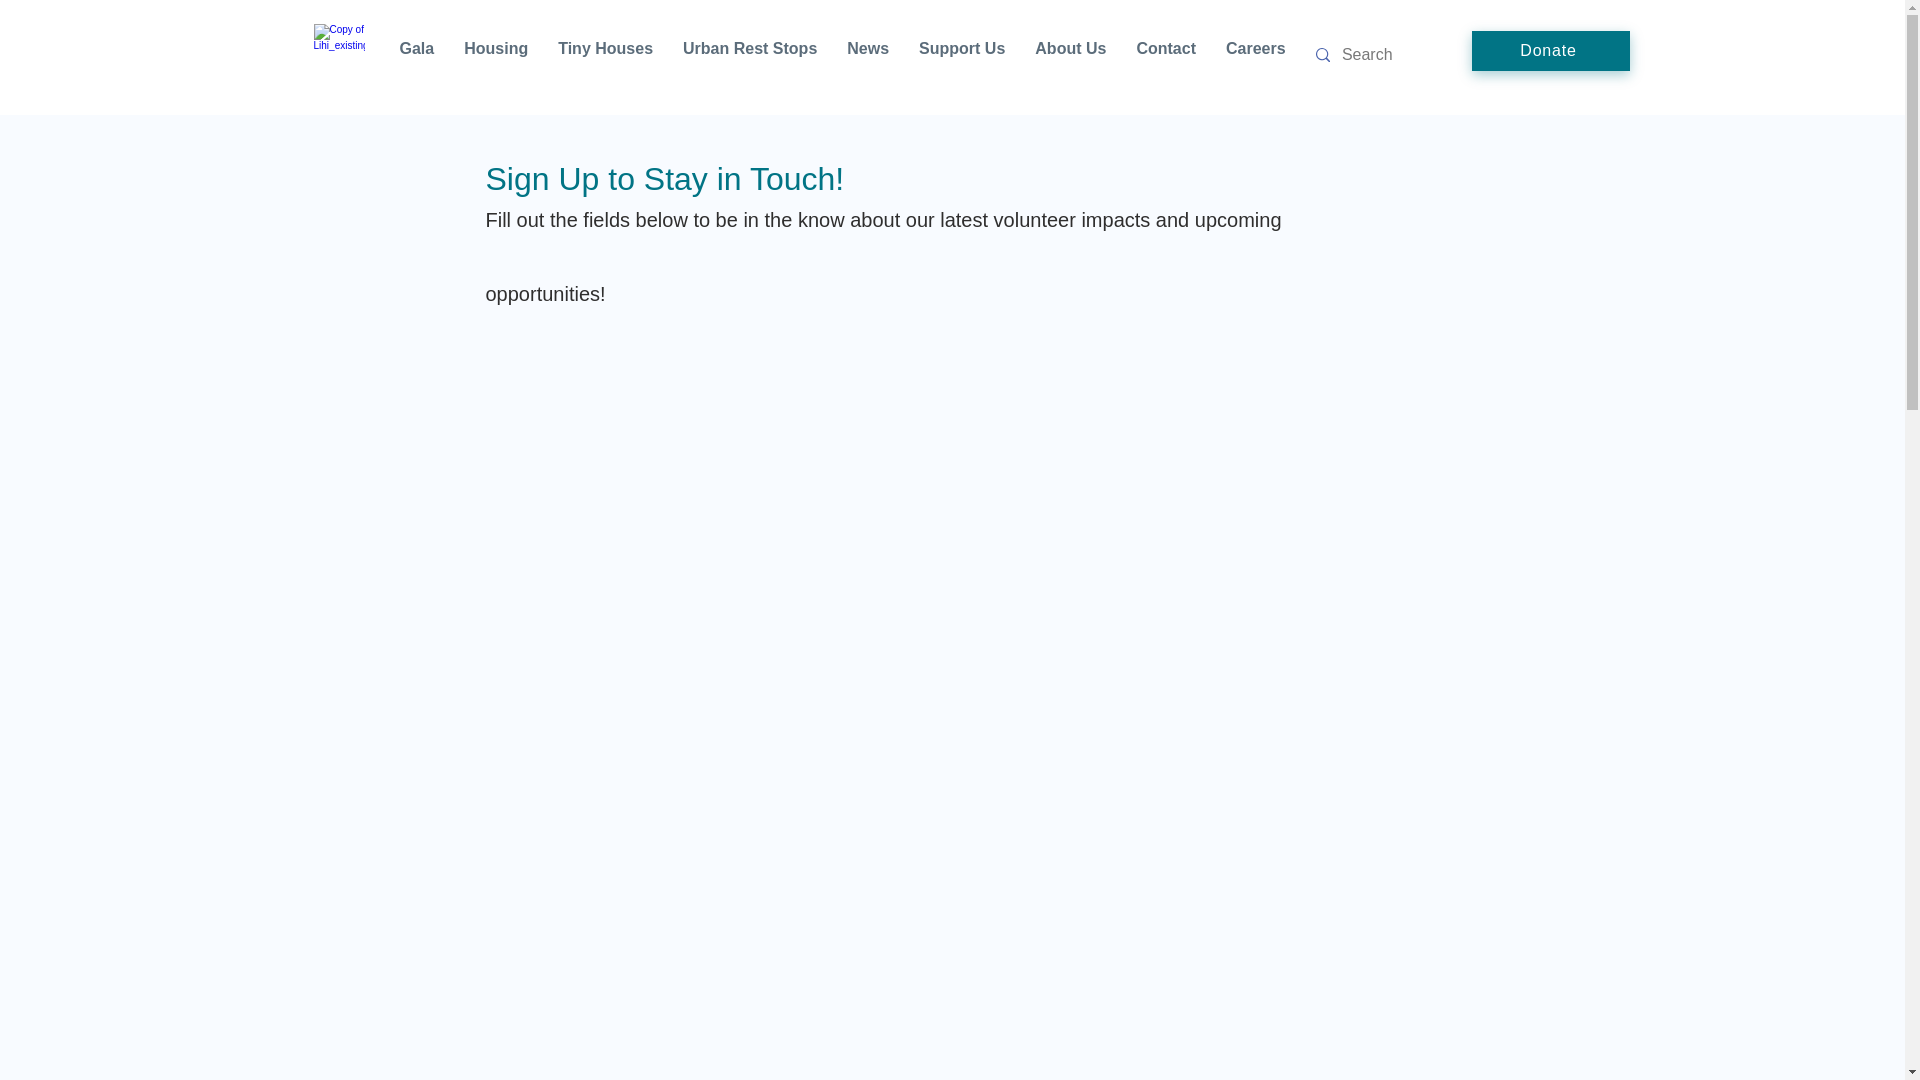  What do you see at coordinates (496, 55) in the screenshot?
I see `Housing` at bounding box center [496, 55].